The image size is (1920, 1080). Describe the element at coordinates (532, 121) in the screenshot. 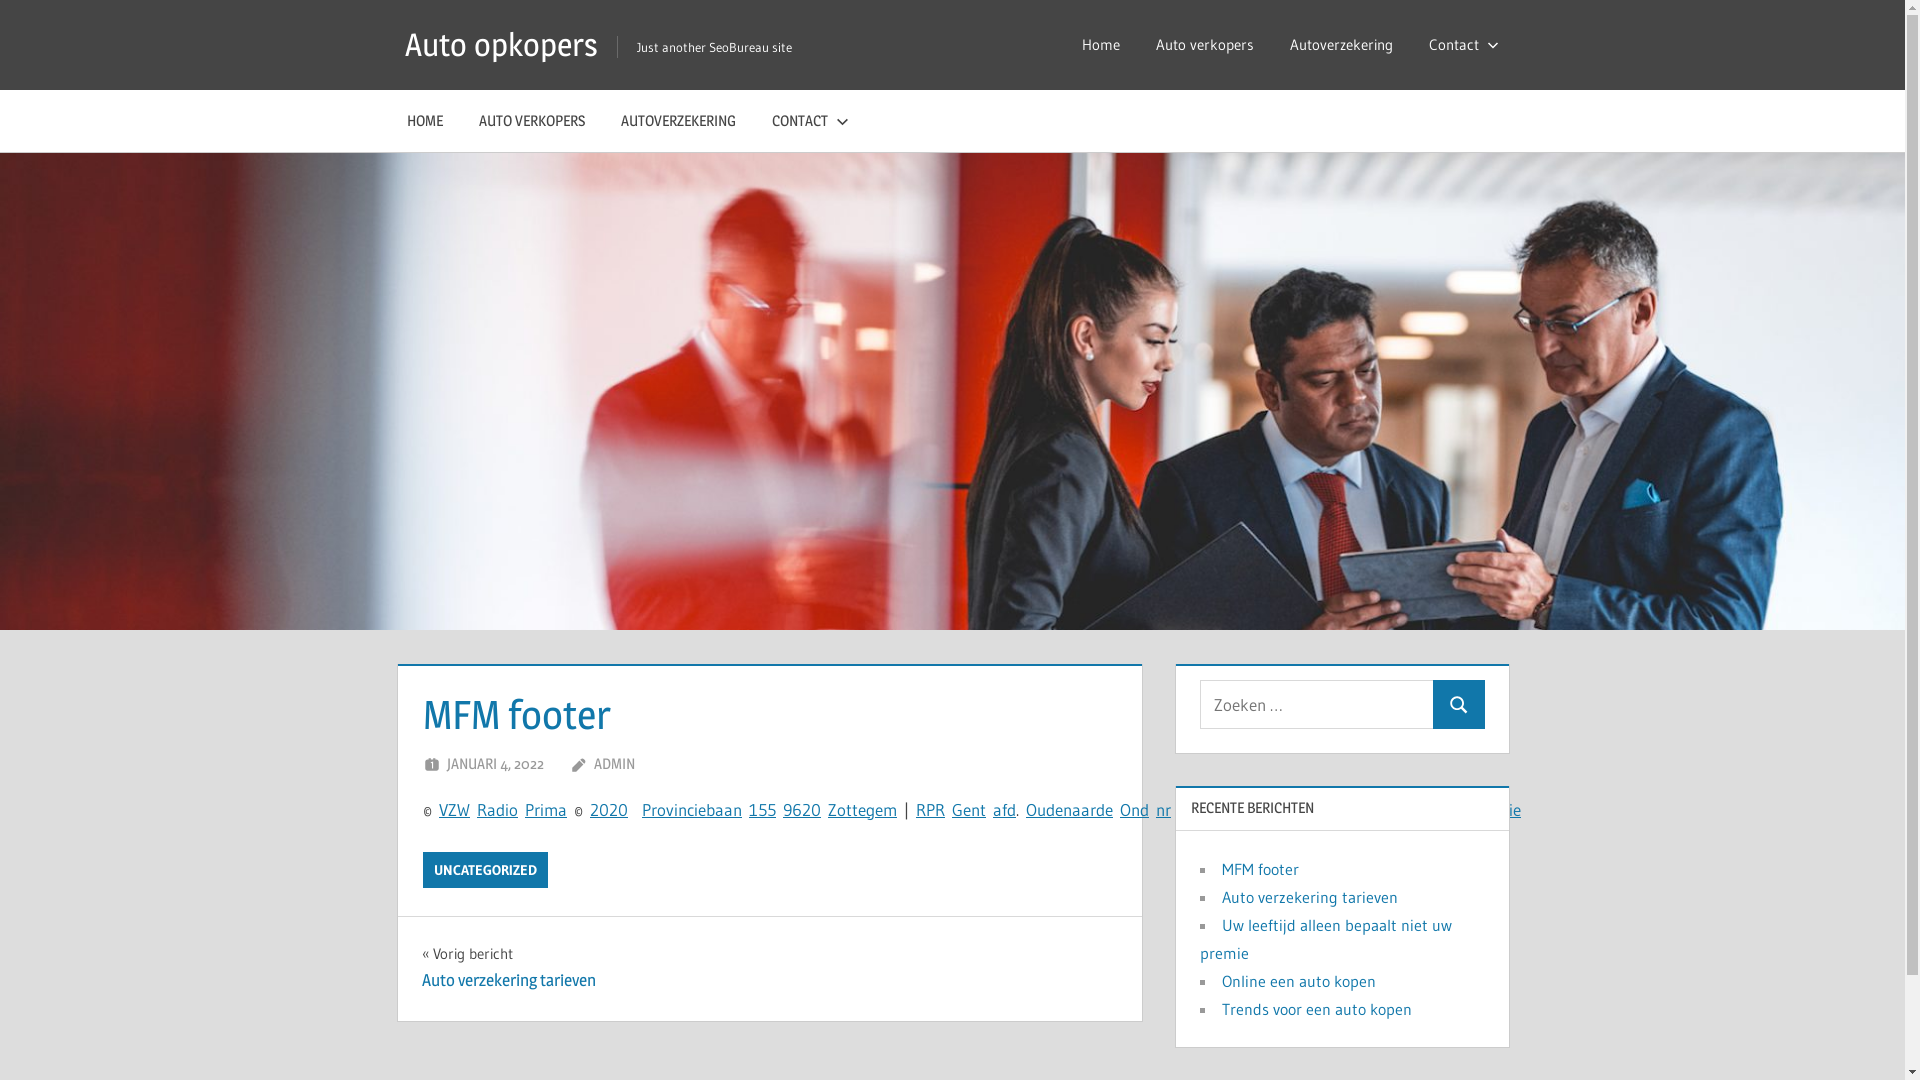

I see `AUTO VERKOPERS` at that location.